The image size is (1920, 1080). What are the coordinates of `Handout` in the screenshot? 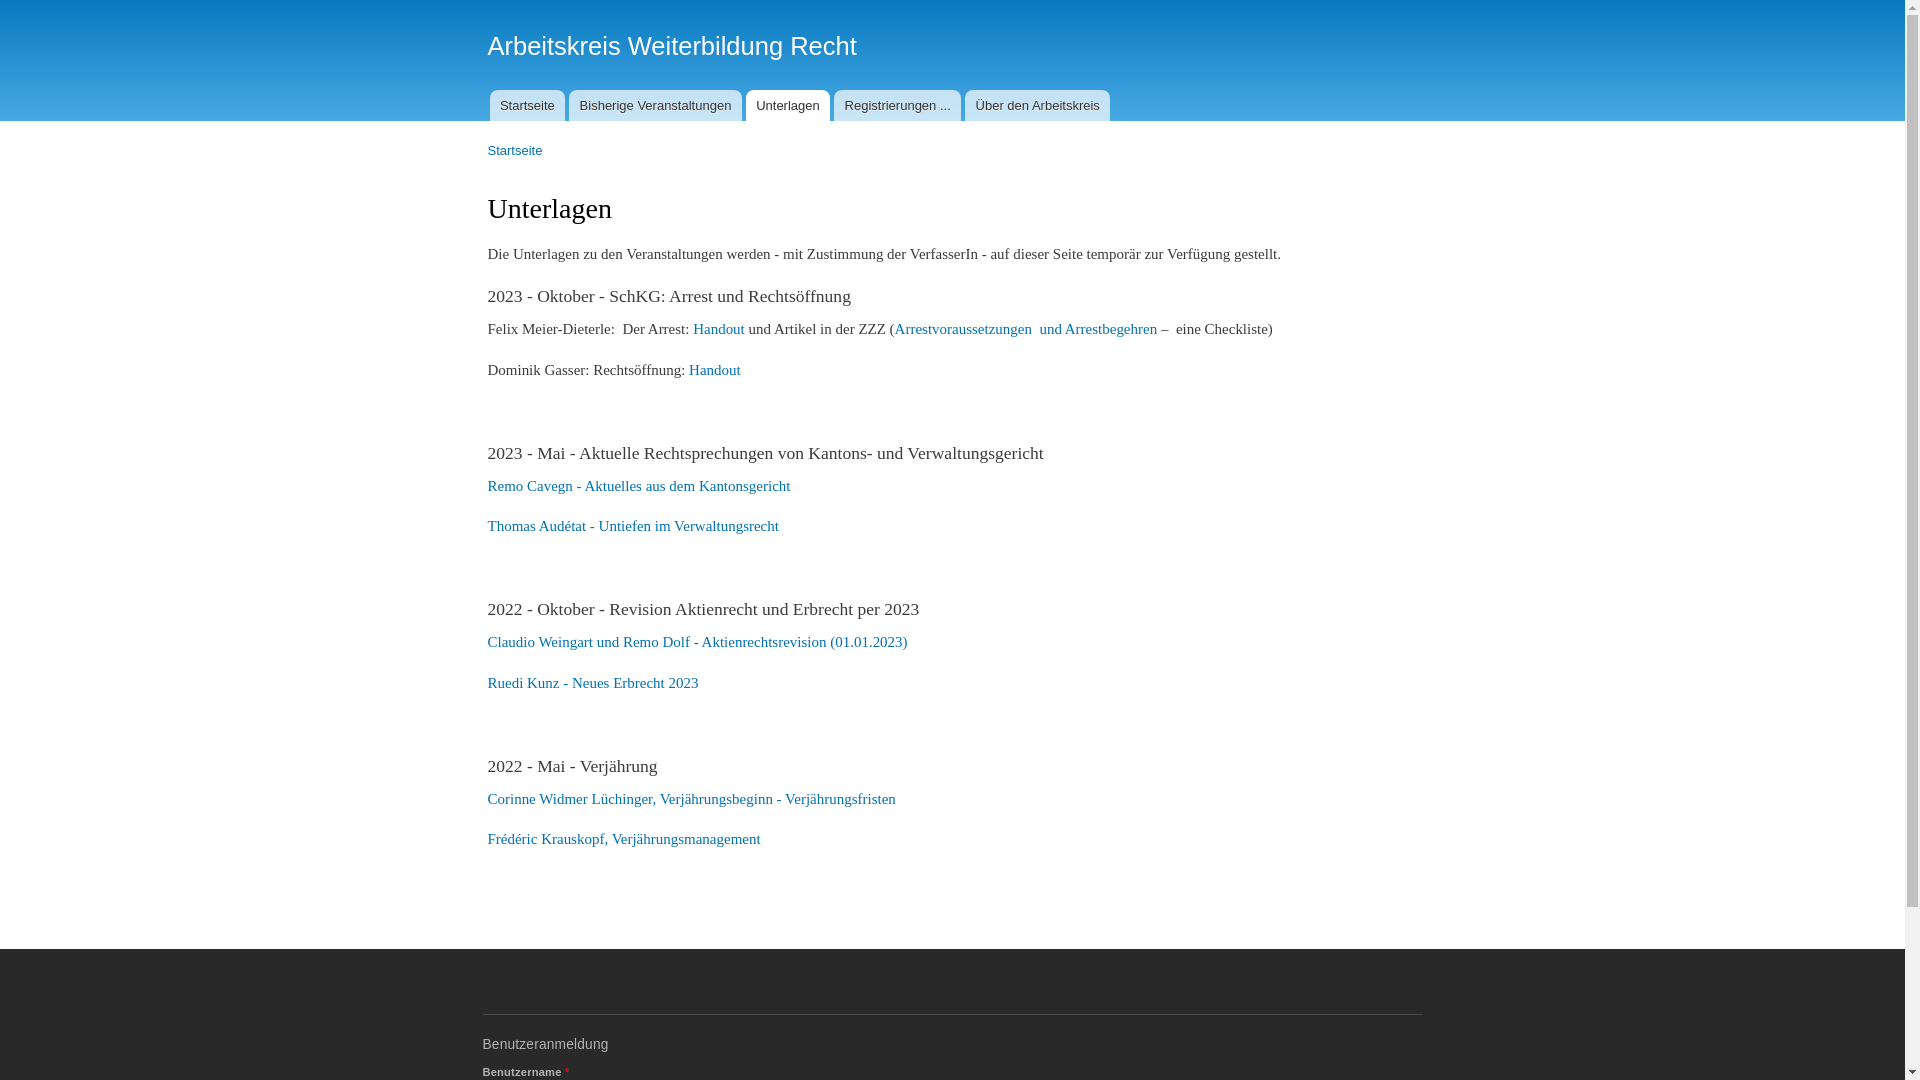 It's located at (715, 370).